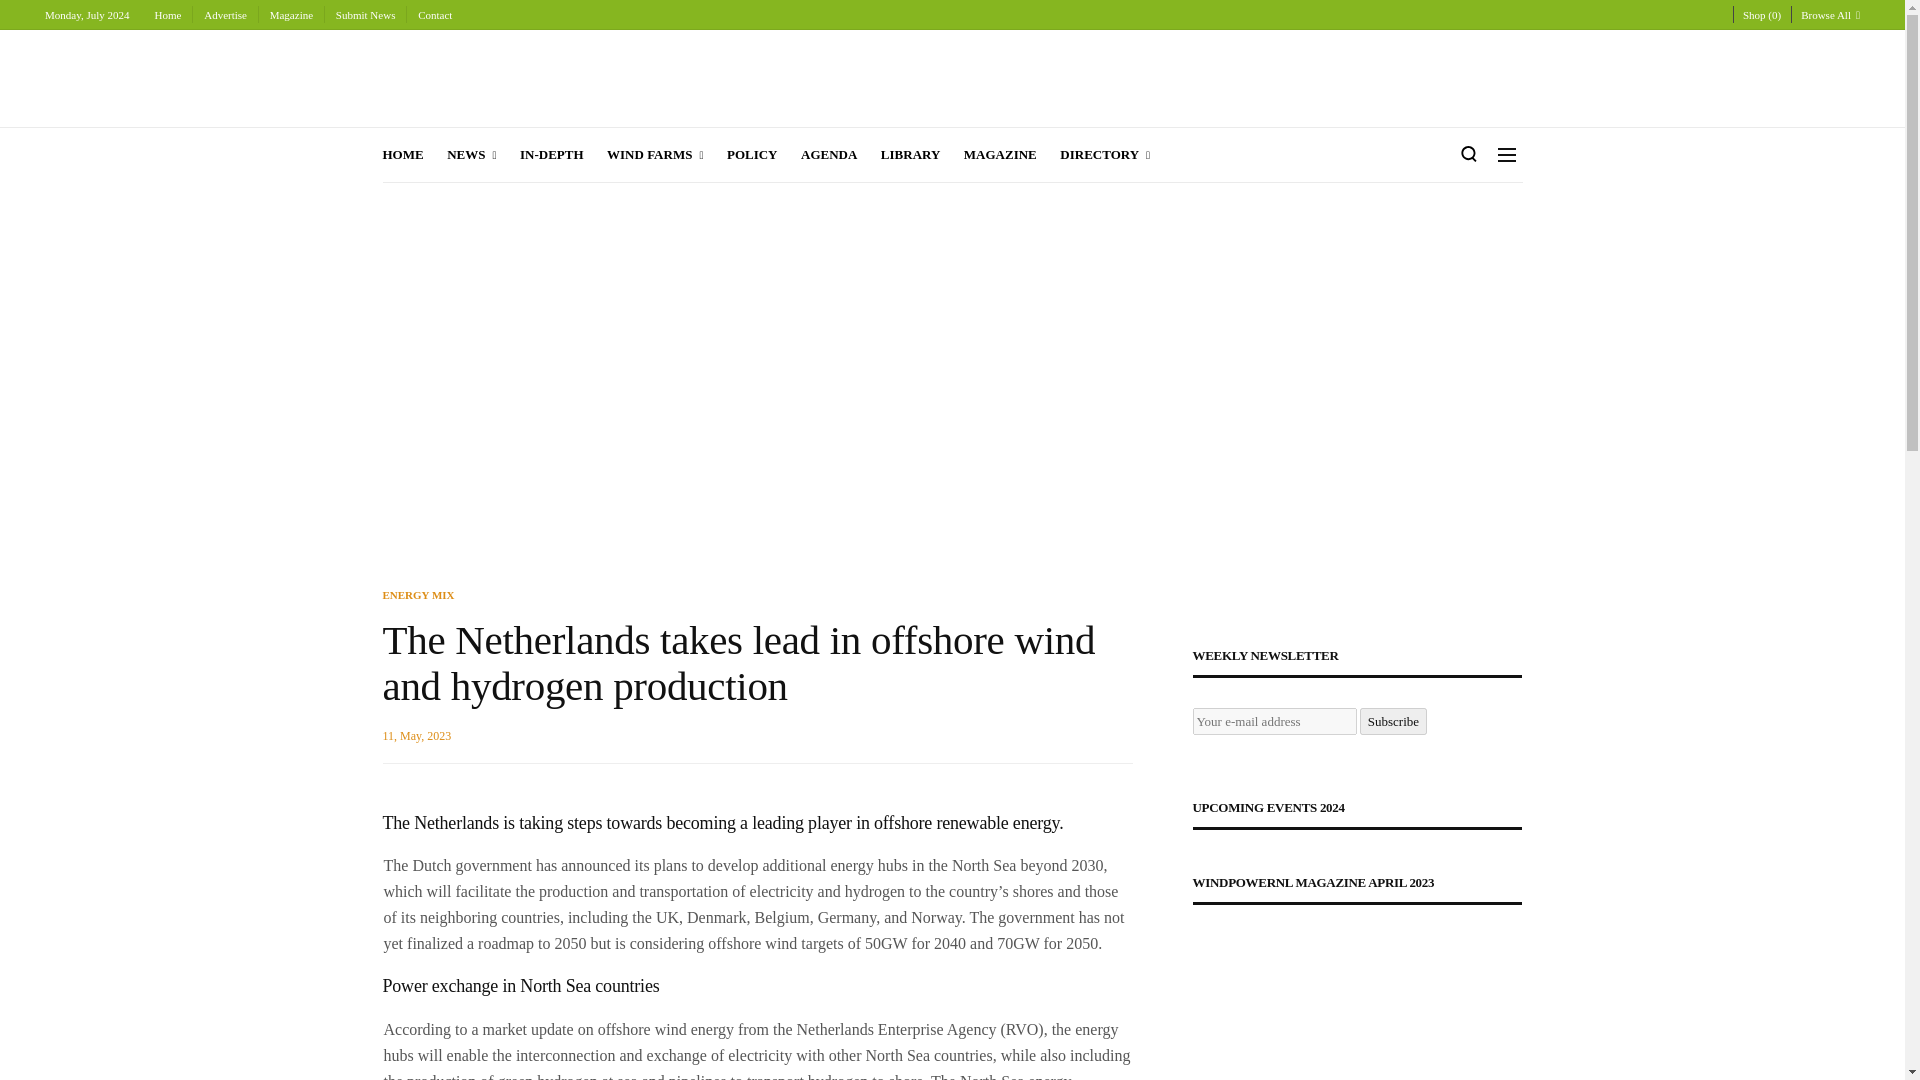 Image resolution: width=1920 pixels, height=1080 pixels. Describe the element at coordinates (1830, 14) in the screenshot. I see `Browse All` at that location.